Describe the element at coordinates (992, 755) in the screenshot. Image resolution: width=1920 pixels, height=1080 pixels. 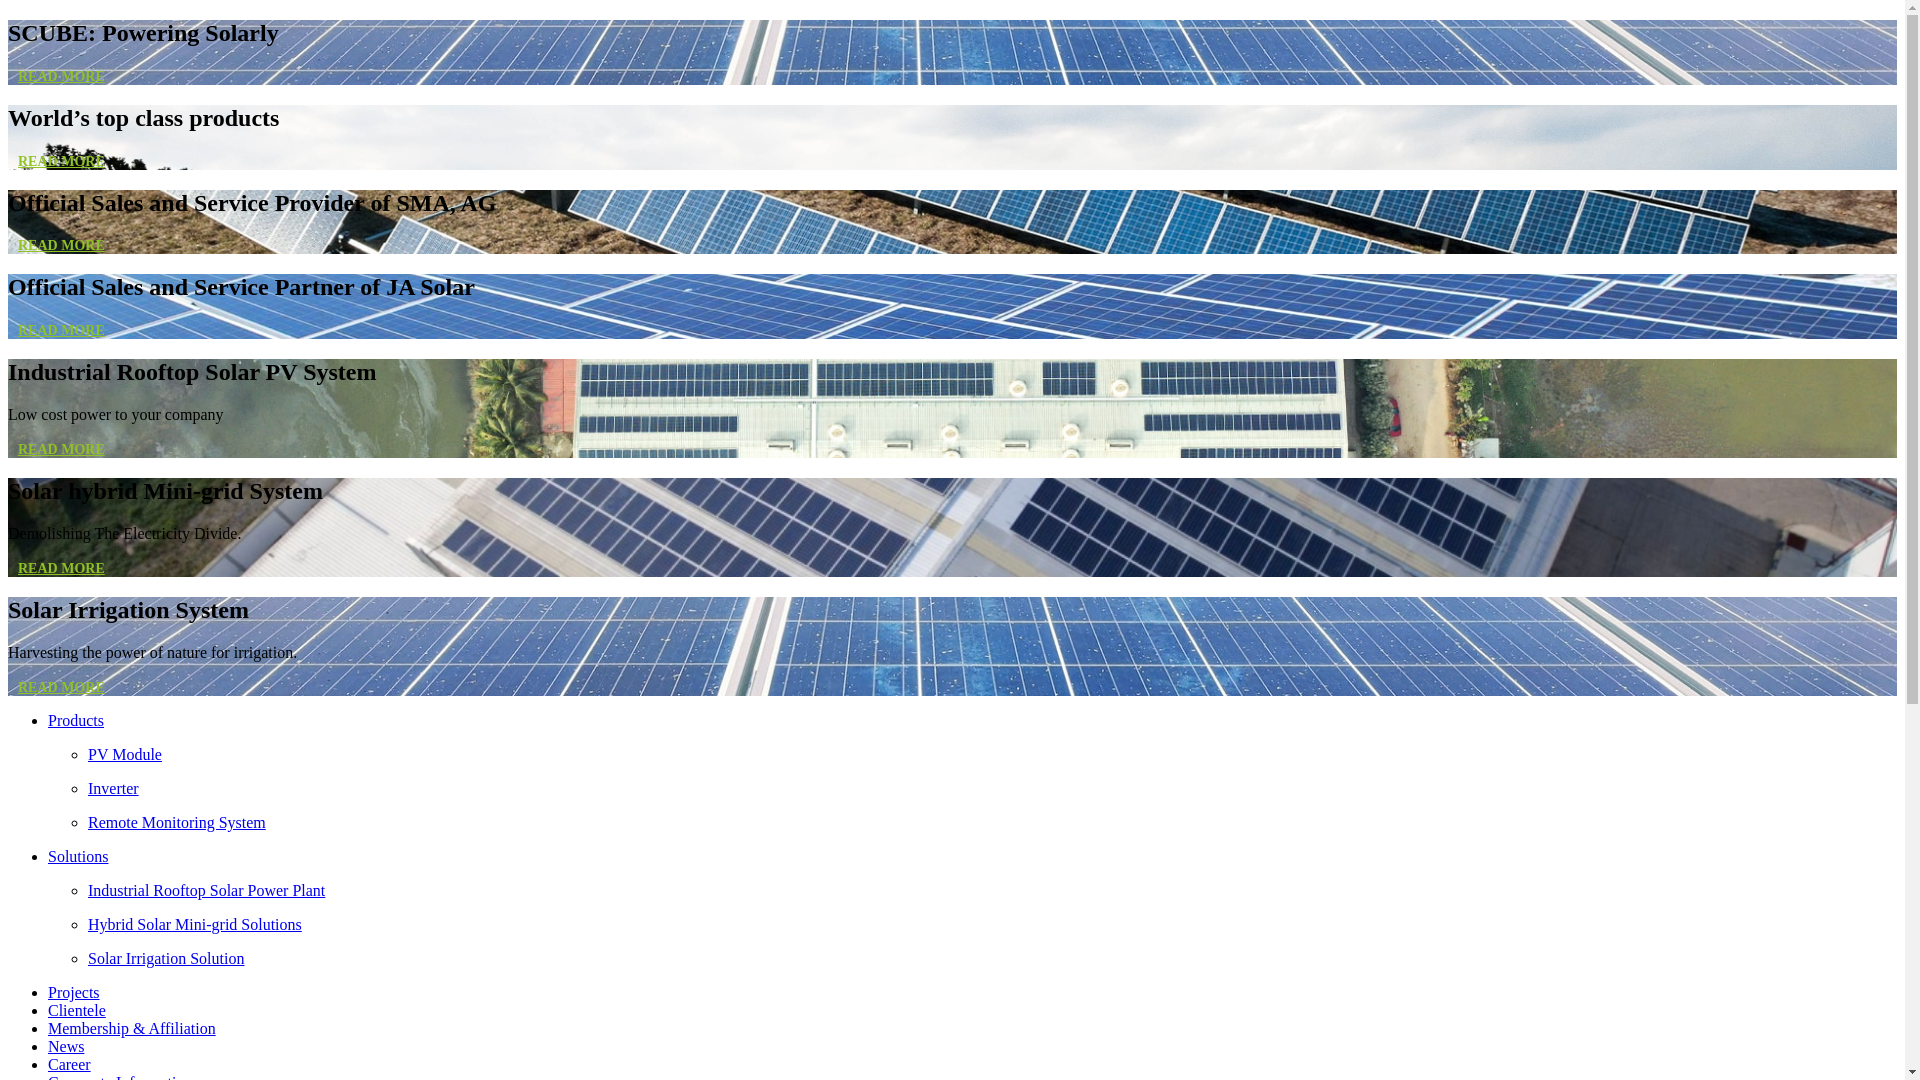
I see `PV Module` at that location.